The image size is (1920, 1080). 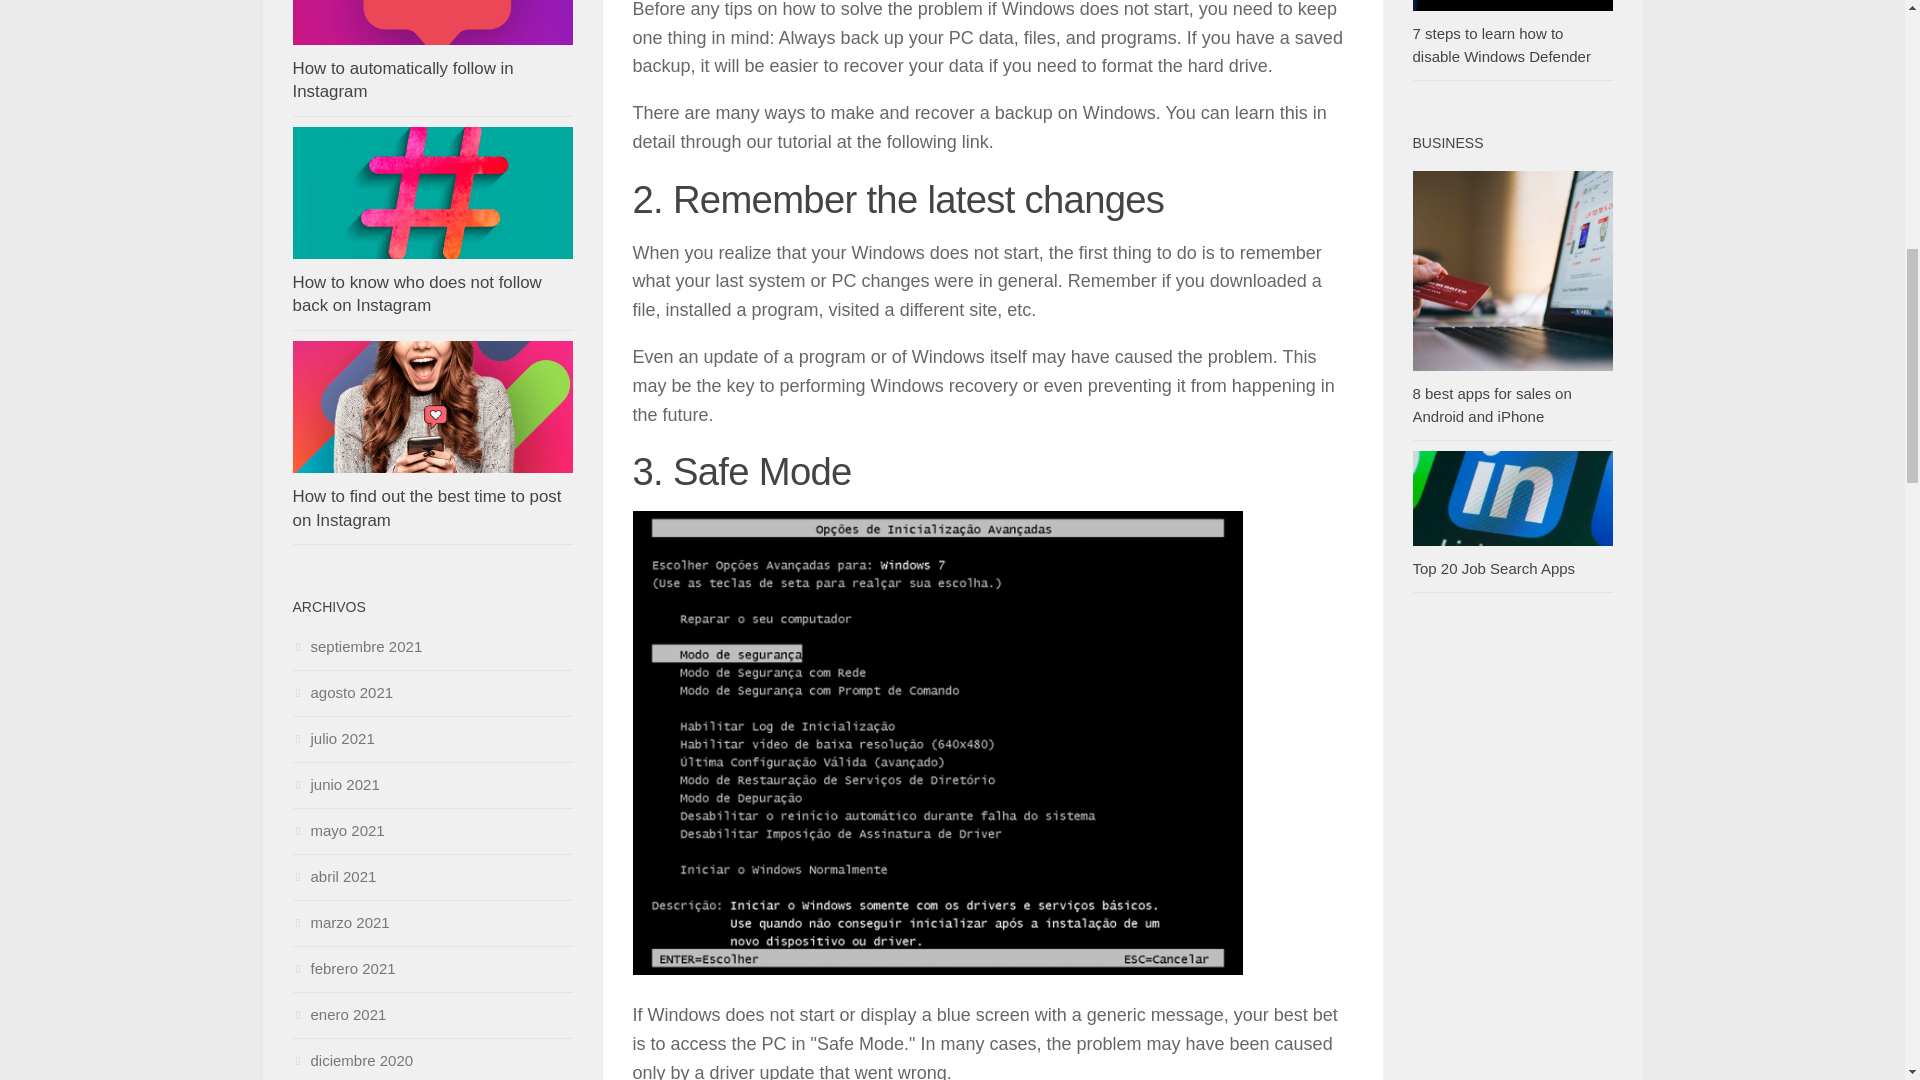 What do you see at coordinates (332, 738) in the screenshot?
I see `julio 2021` at bounding box center [332, 738].